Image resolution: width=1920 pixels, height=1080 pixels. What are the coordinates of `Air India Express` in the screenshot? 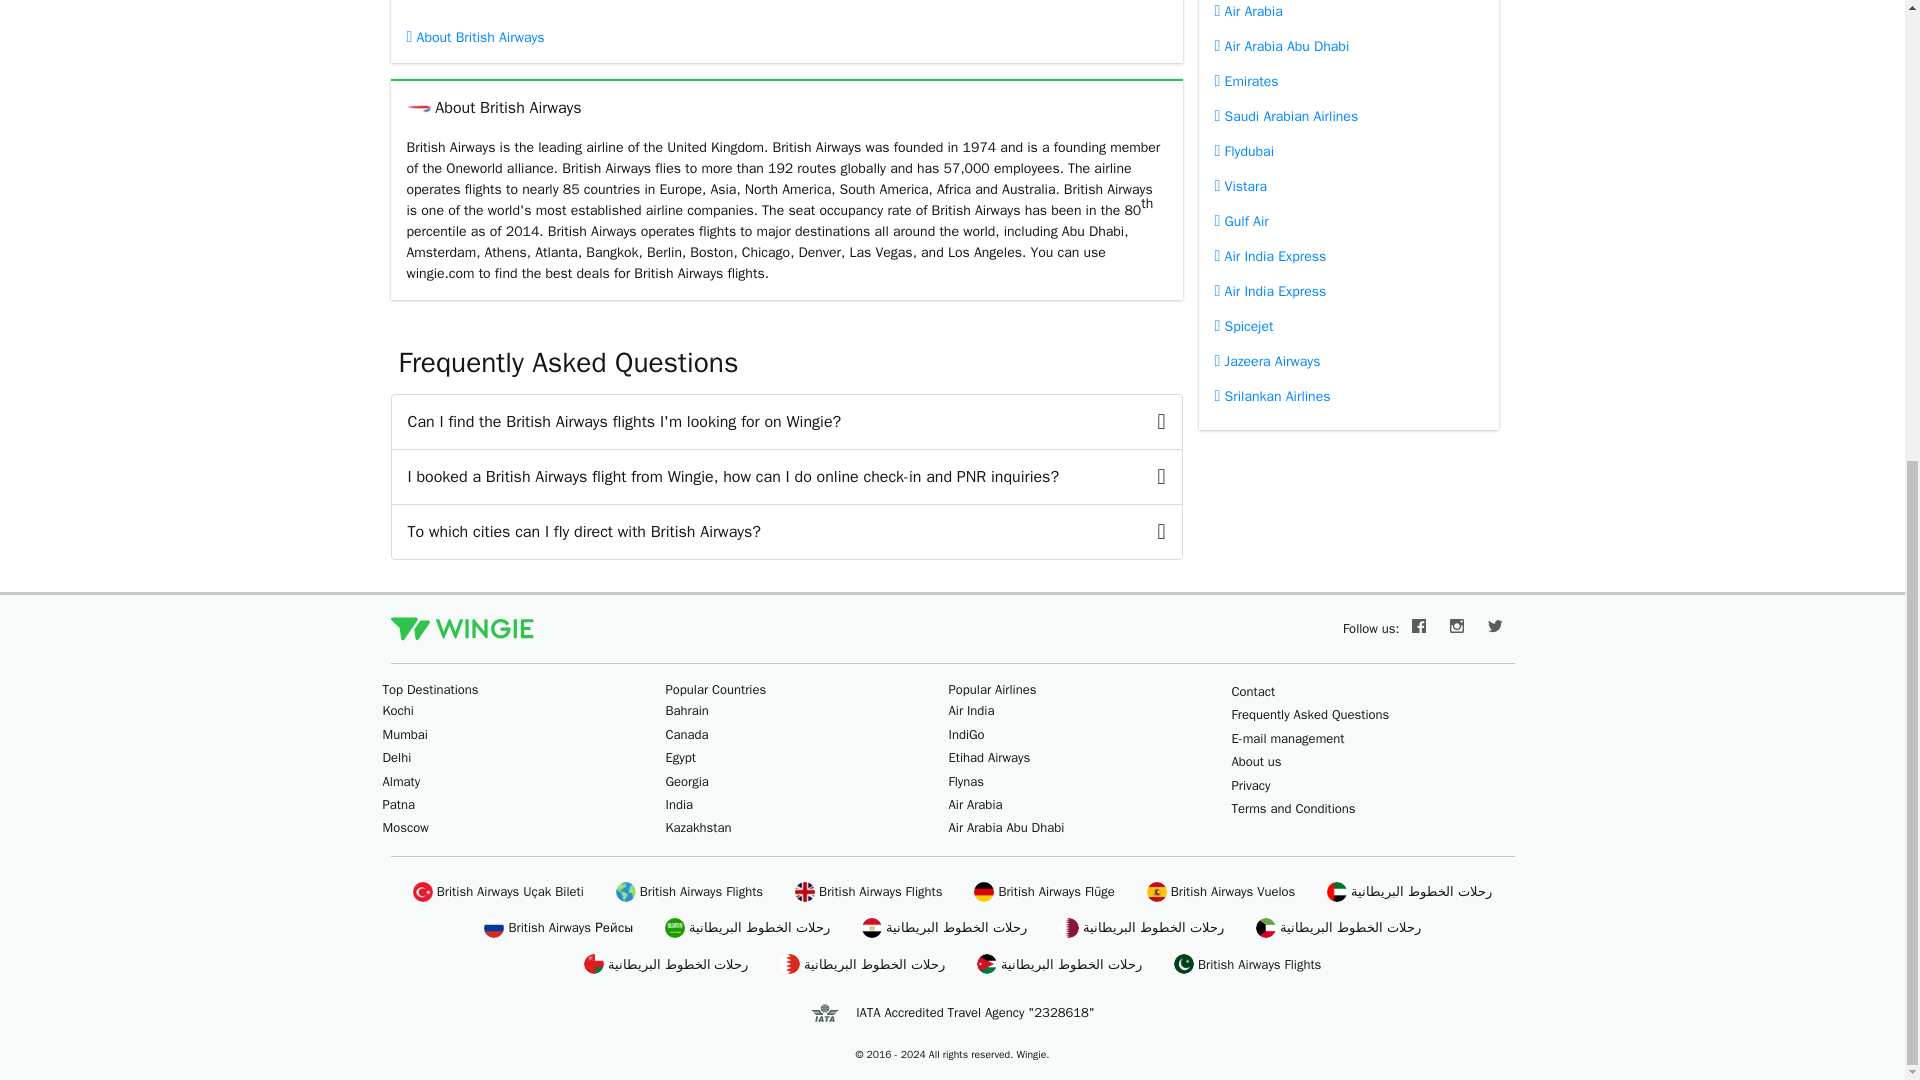 It's located at (1348, 256).